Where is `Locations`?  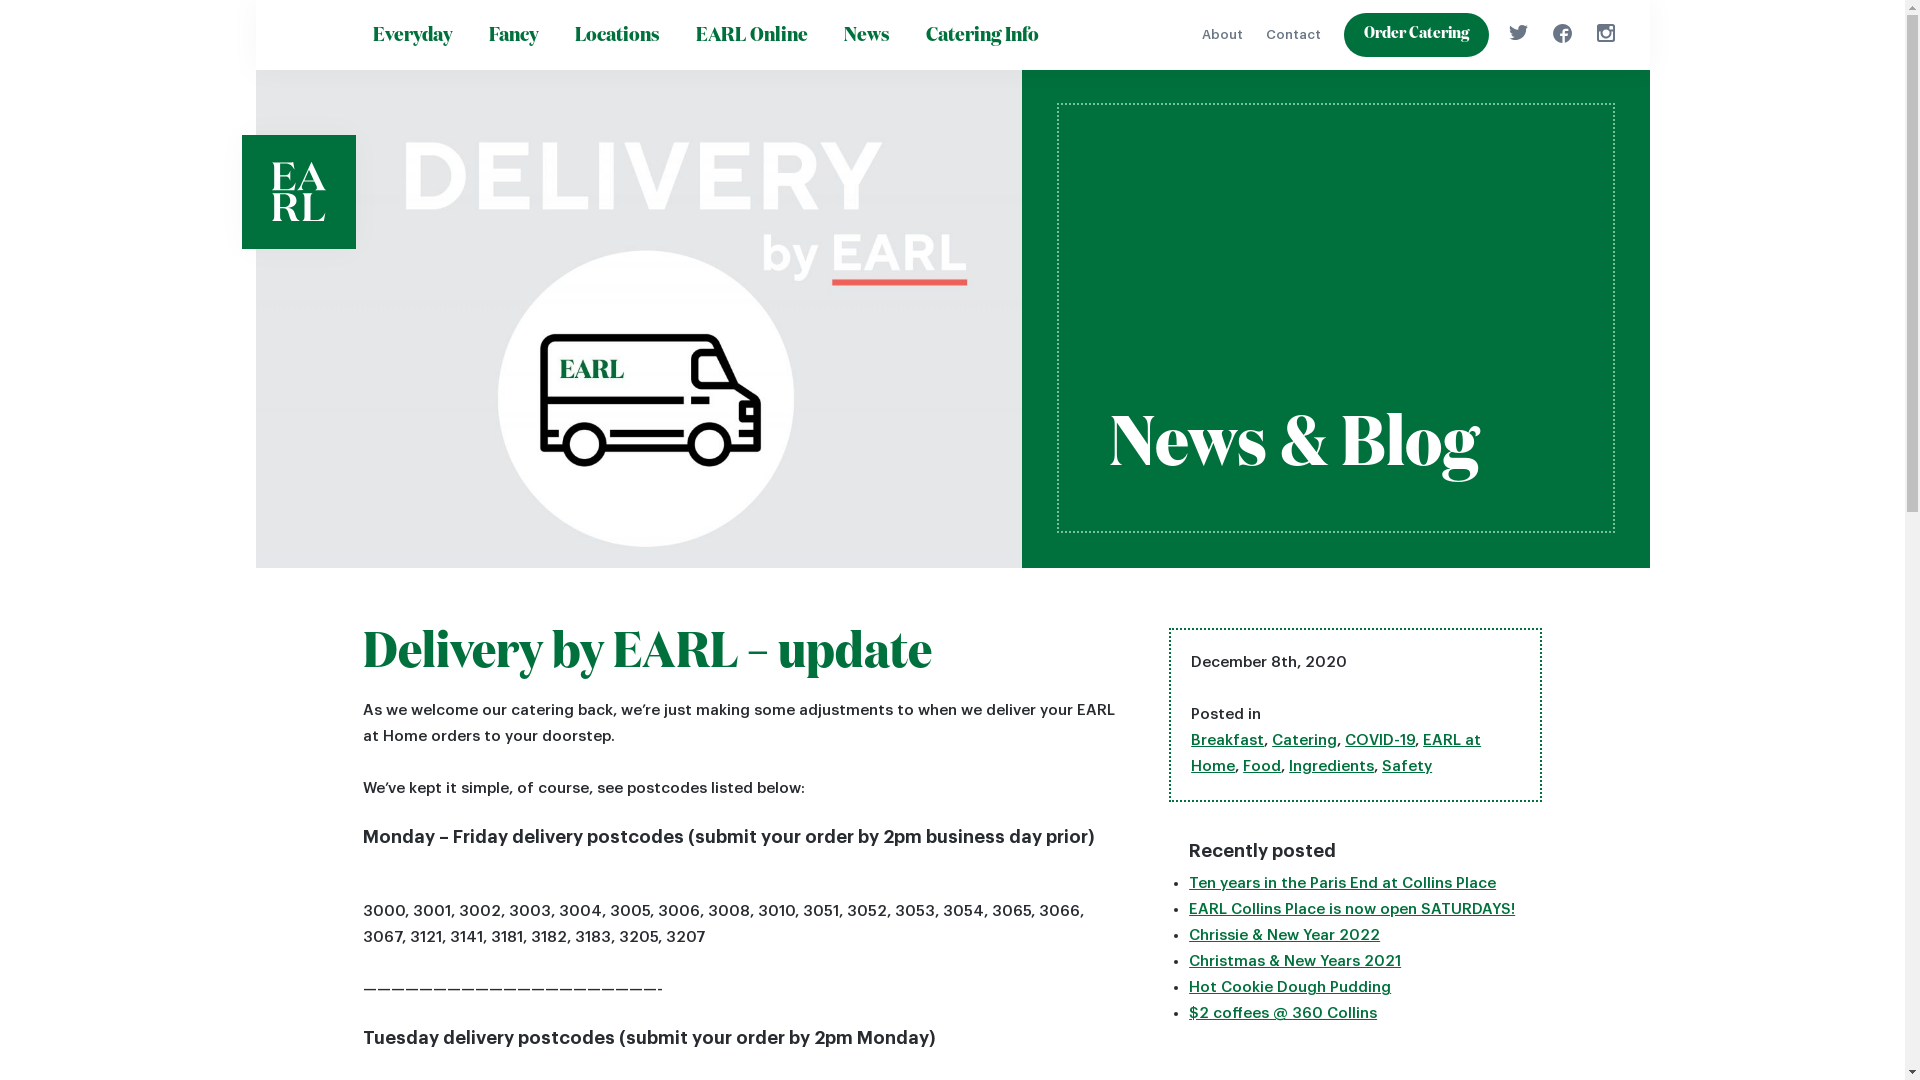
Locations is located at coordinates (616, 35).